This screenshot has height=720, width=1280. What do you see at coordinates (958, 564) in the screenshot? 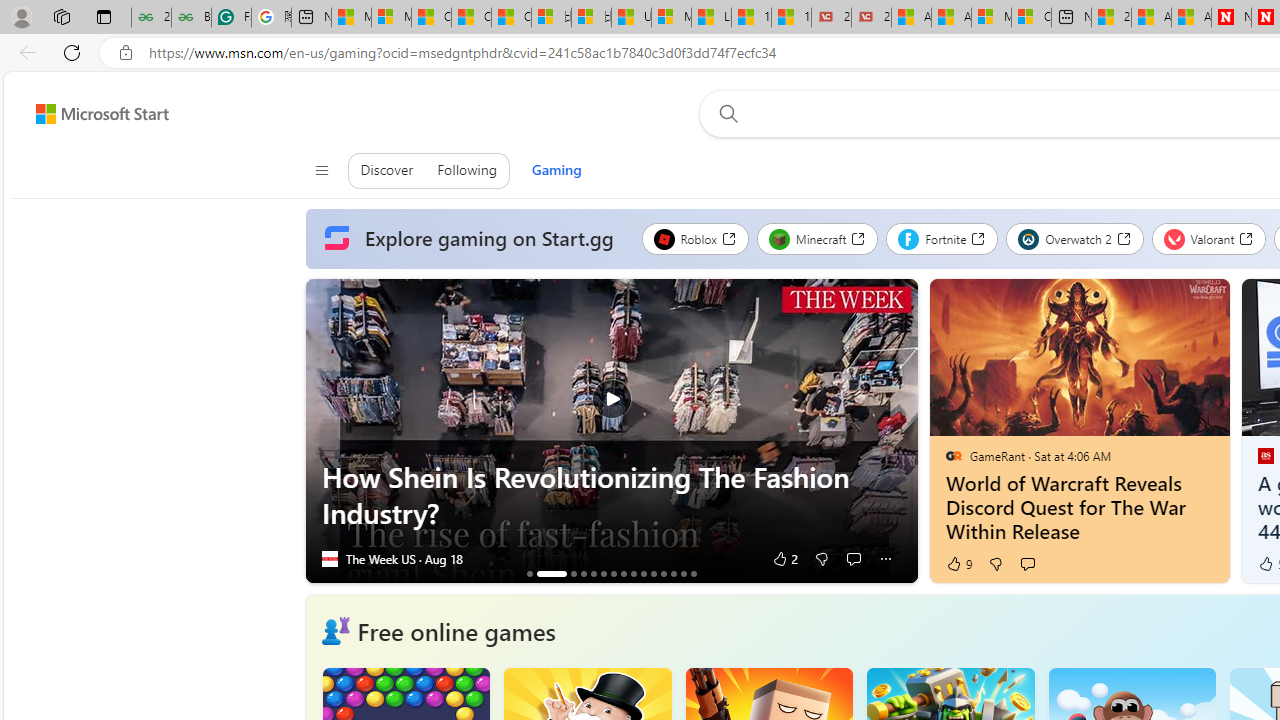
I see `9 Like` at bounding box center [958, 564].